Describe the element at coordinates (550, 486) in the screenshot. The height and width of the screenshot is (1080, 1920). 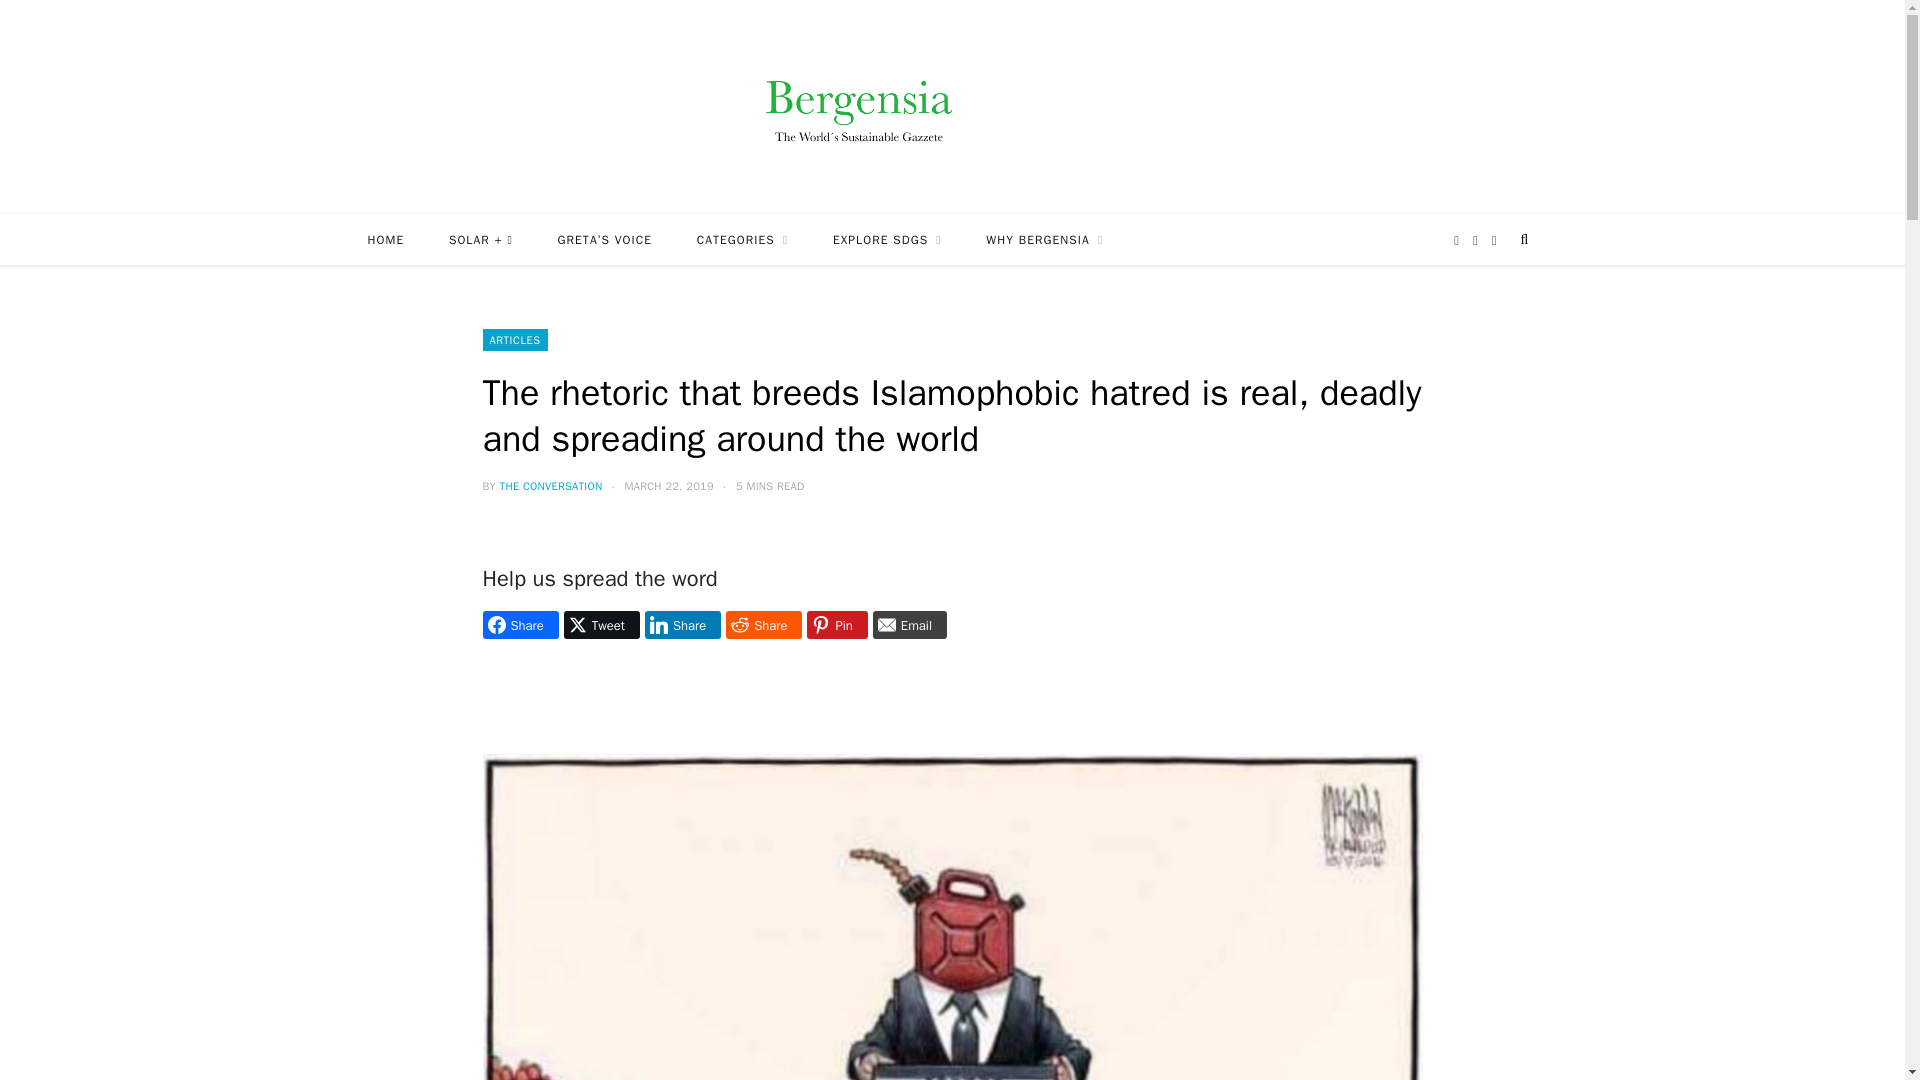
I see `Posts by The Conversation` at that location.